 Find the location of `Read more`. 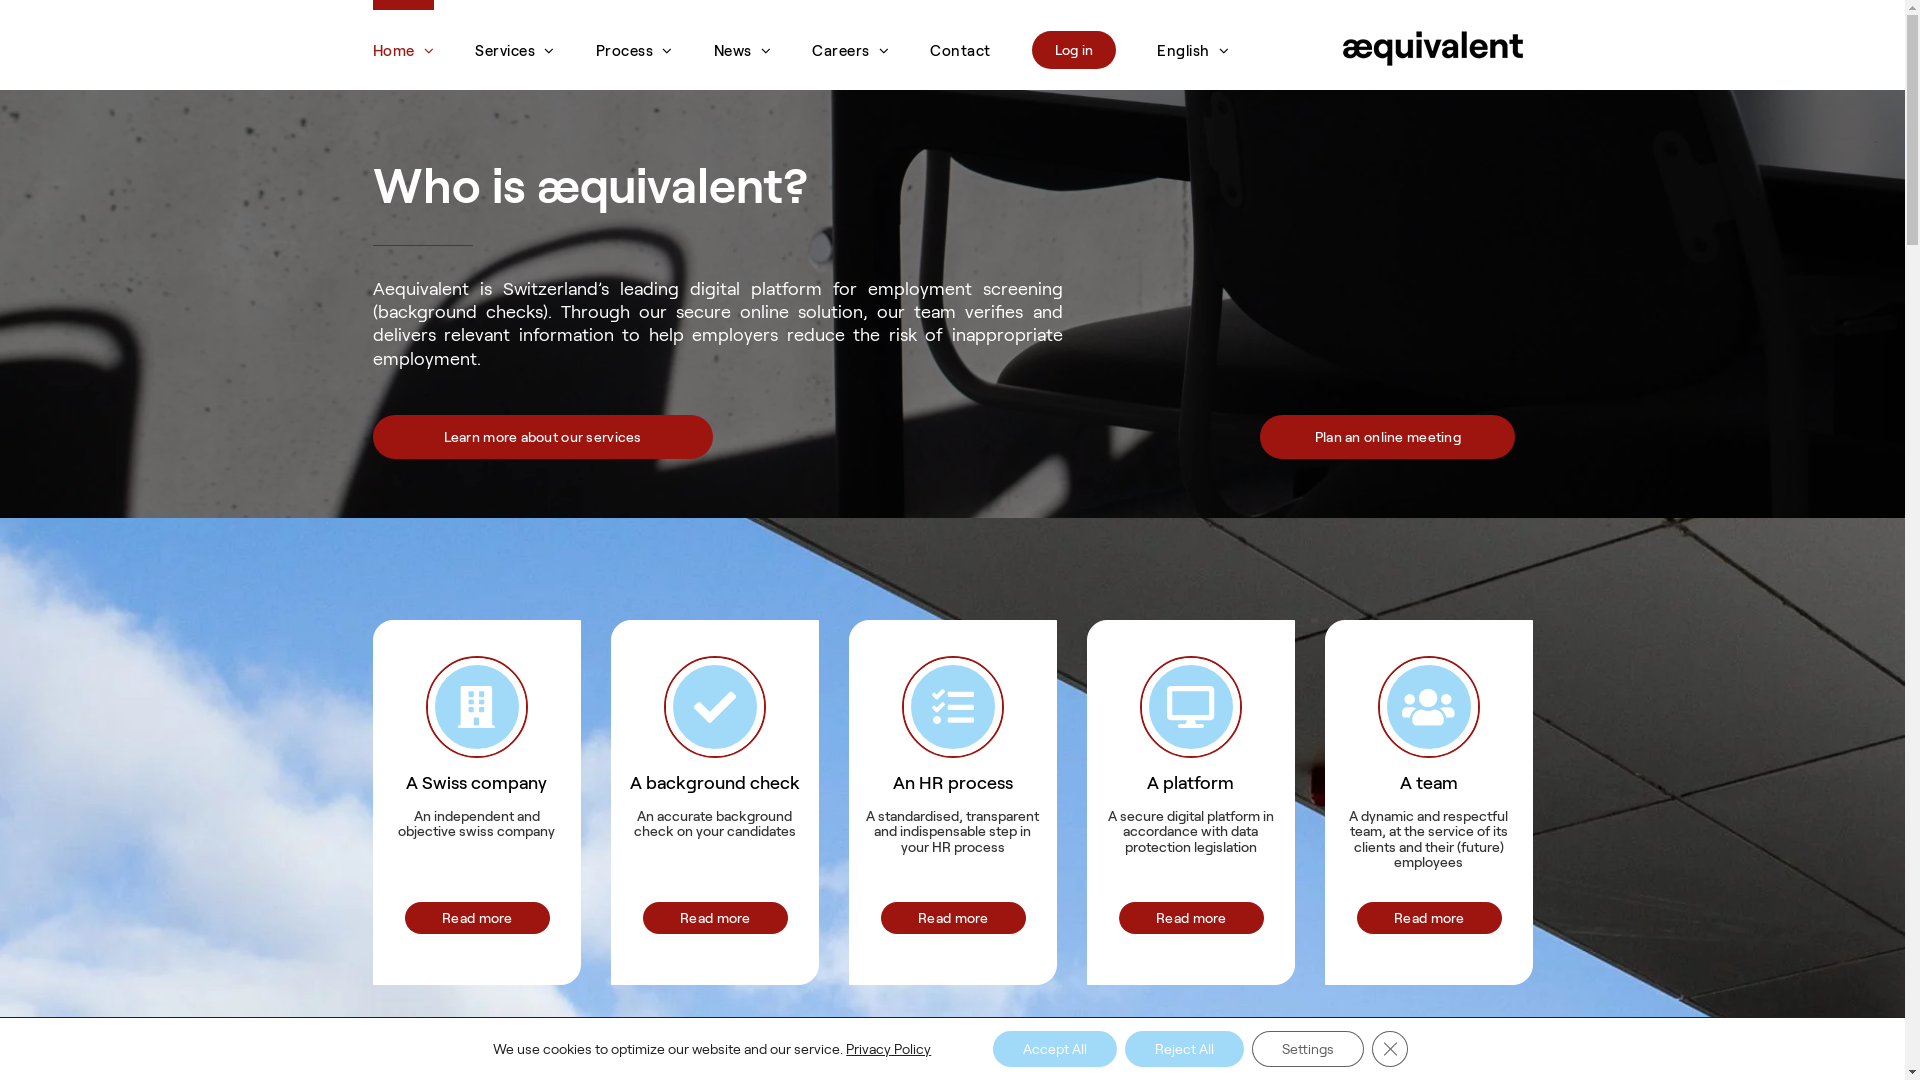

Read more is located at coordinates (1191, 918).